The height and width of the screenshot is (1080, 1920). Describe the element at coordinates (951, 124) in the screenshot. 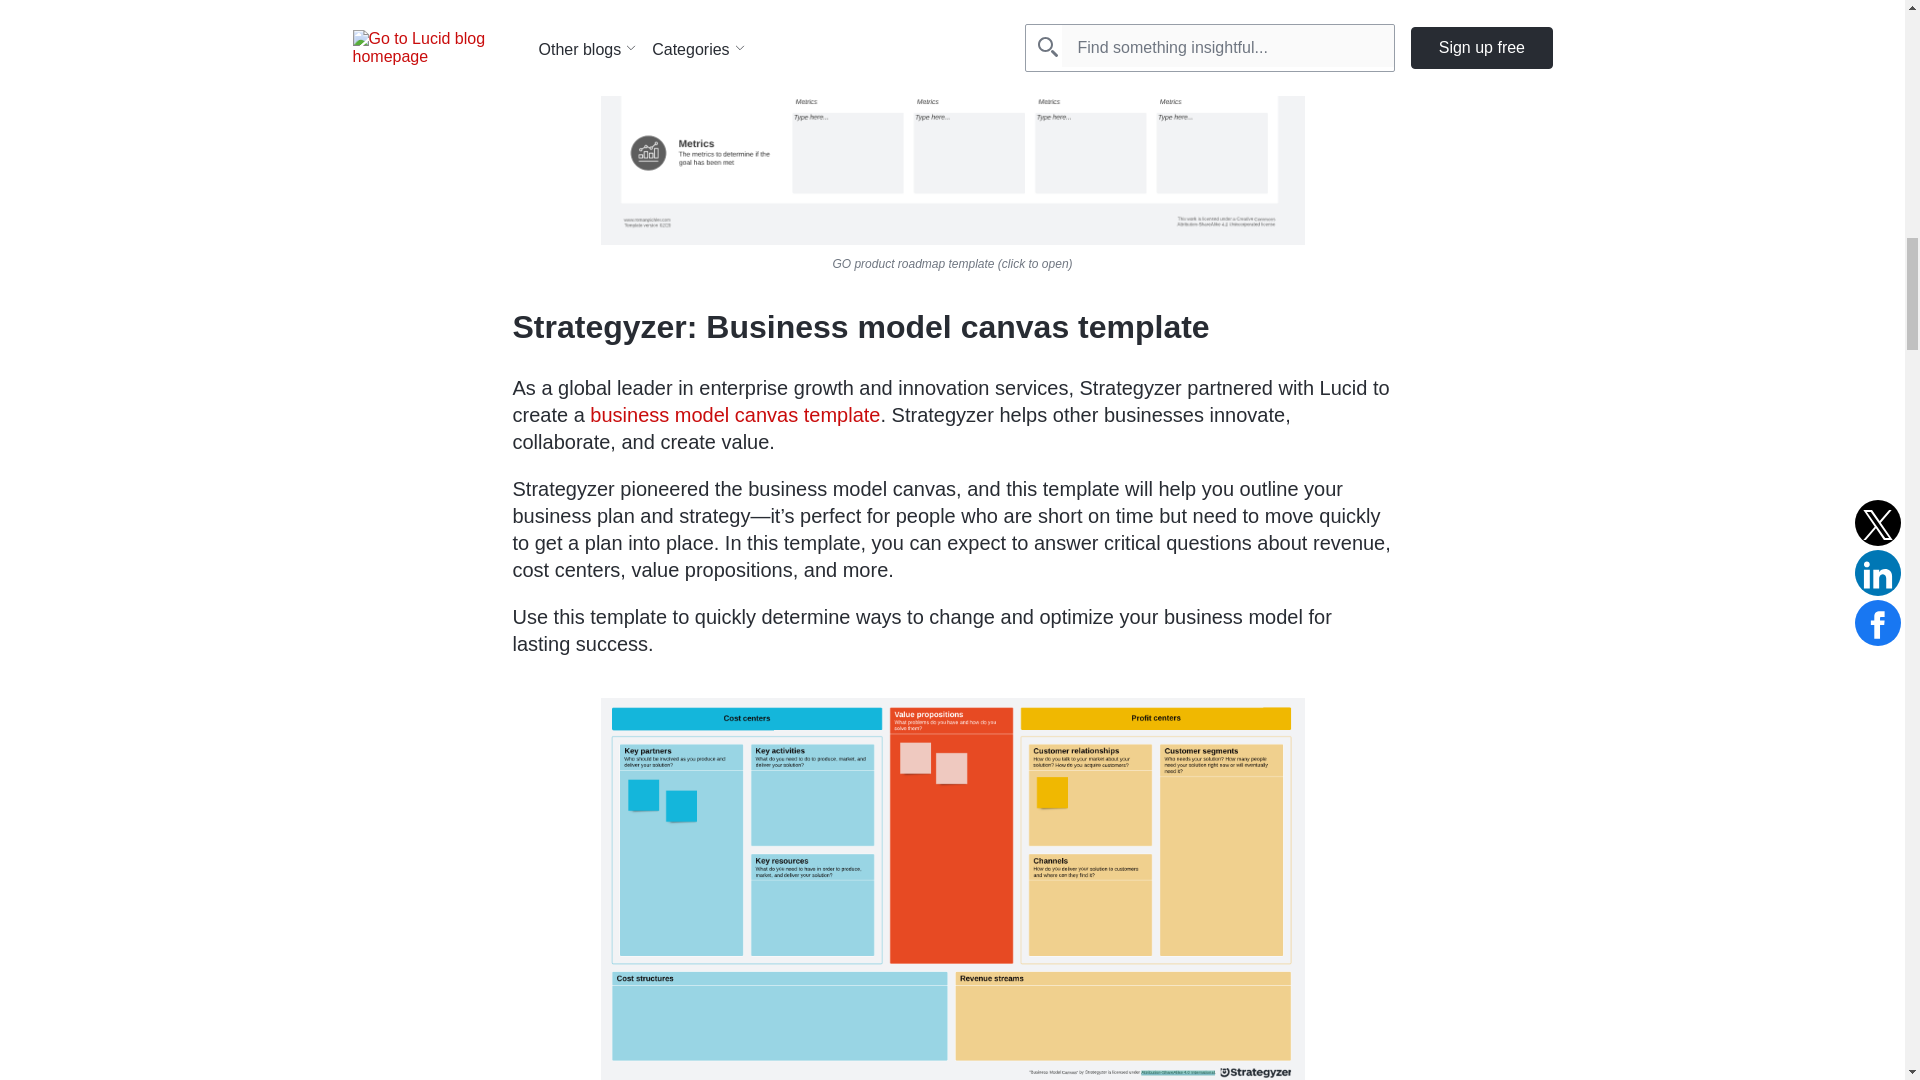

I see `Image link` at that location.